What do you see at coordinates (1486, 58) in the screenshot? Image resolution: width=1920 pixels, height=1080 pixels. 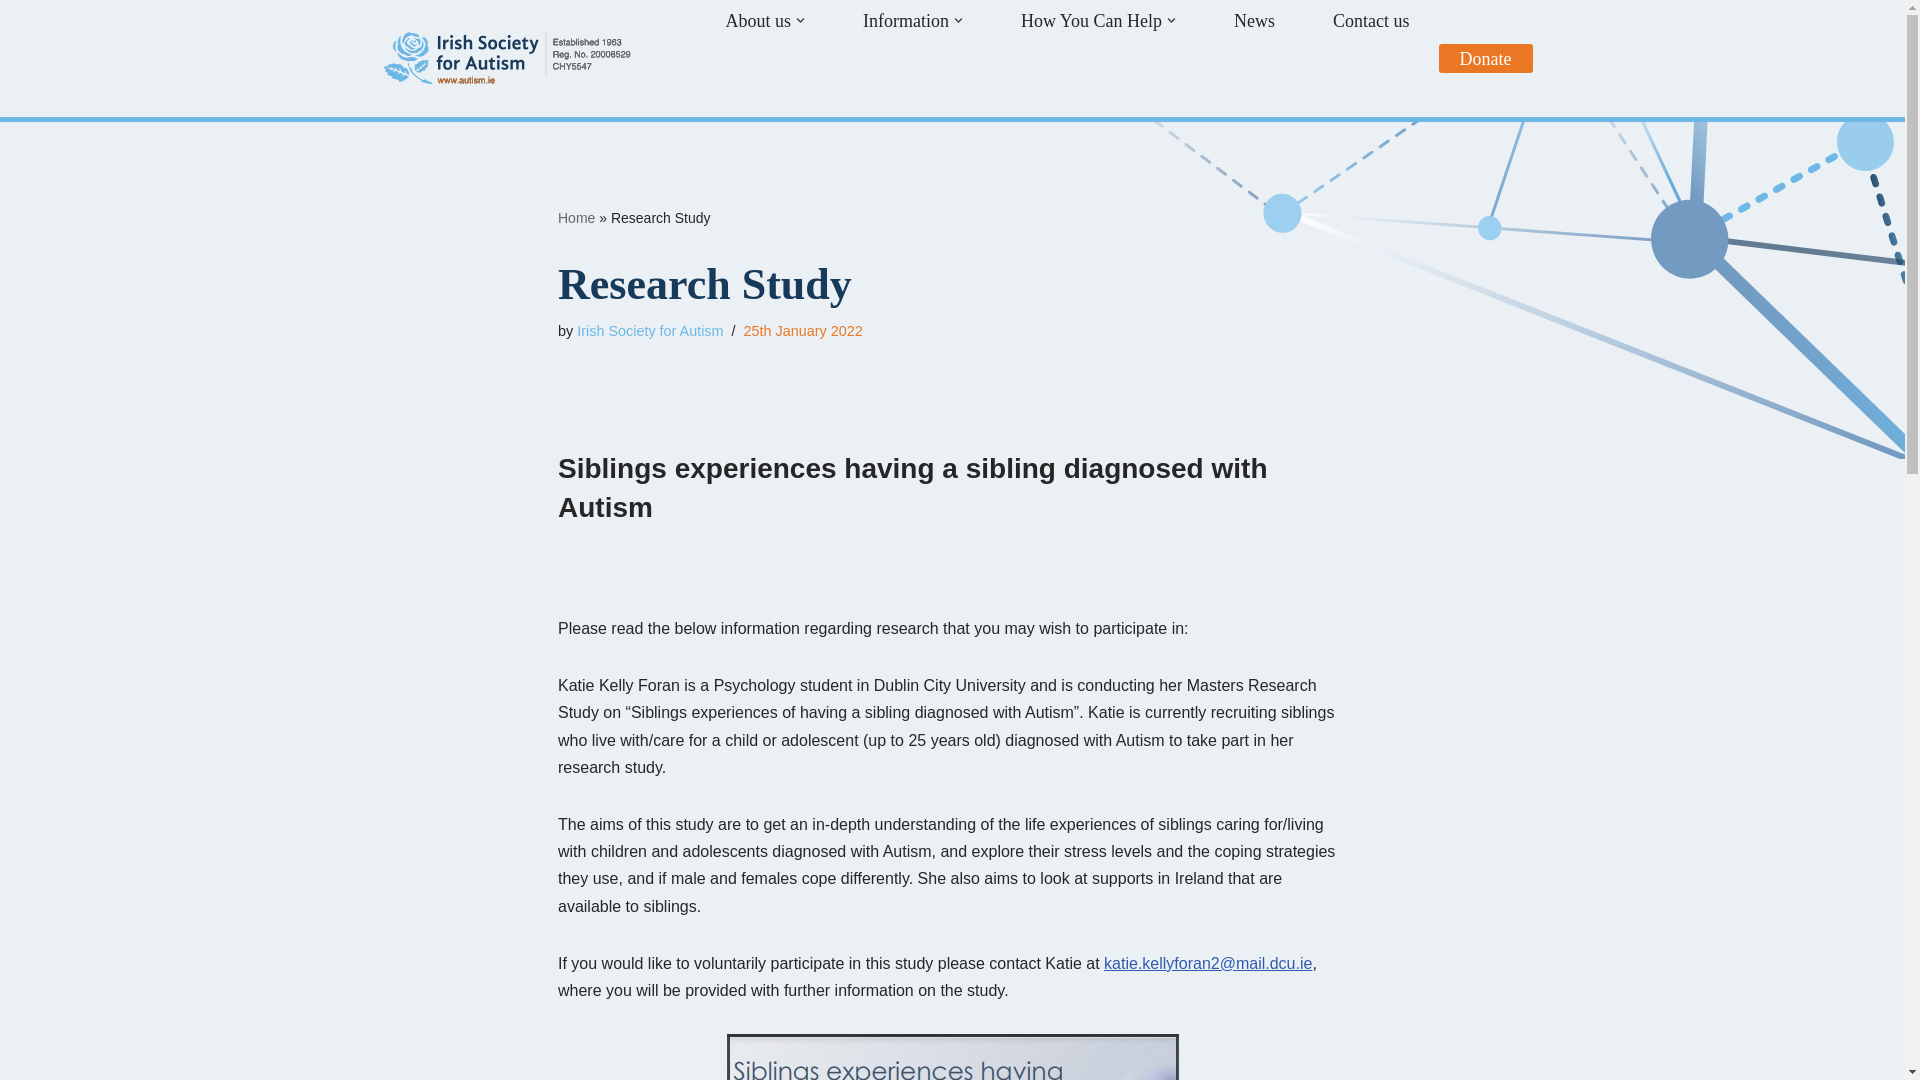 I see `Donate` at bounding box center [1486, 58].